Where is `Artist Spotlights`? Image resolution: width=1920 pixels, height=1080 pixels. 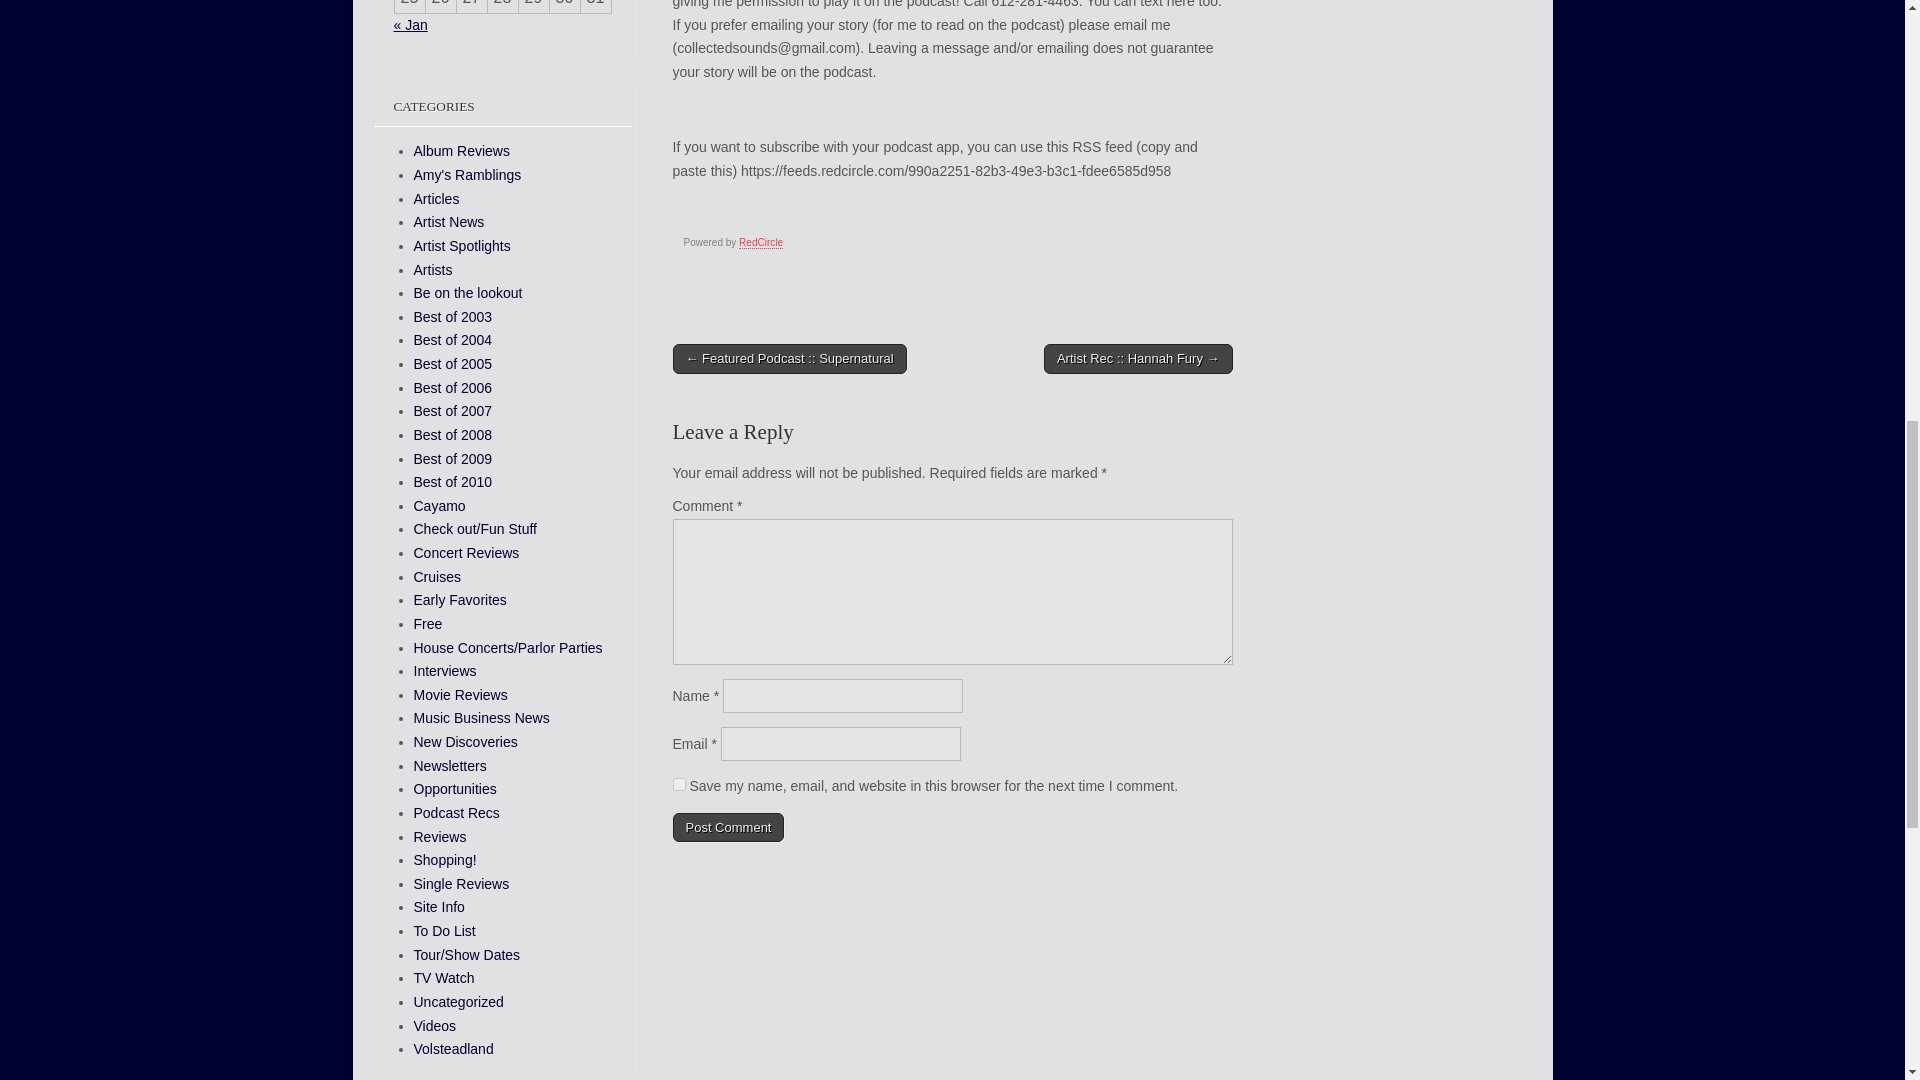
Artist Spotlights is located at coordinates (462, 245).